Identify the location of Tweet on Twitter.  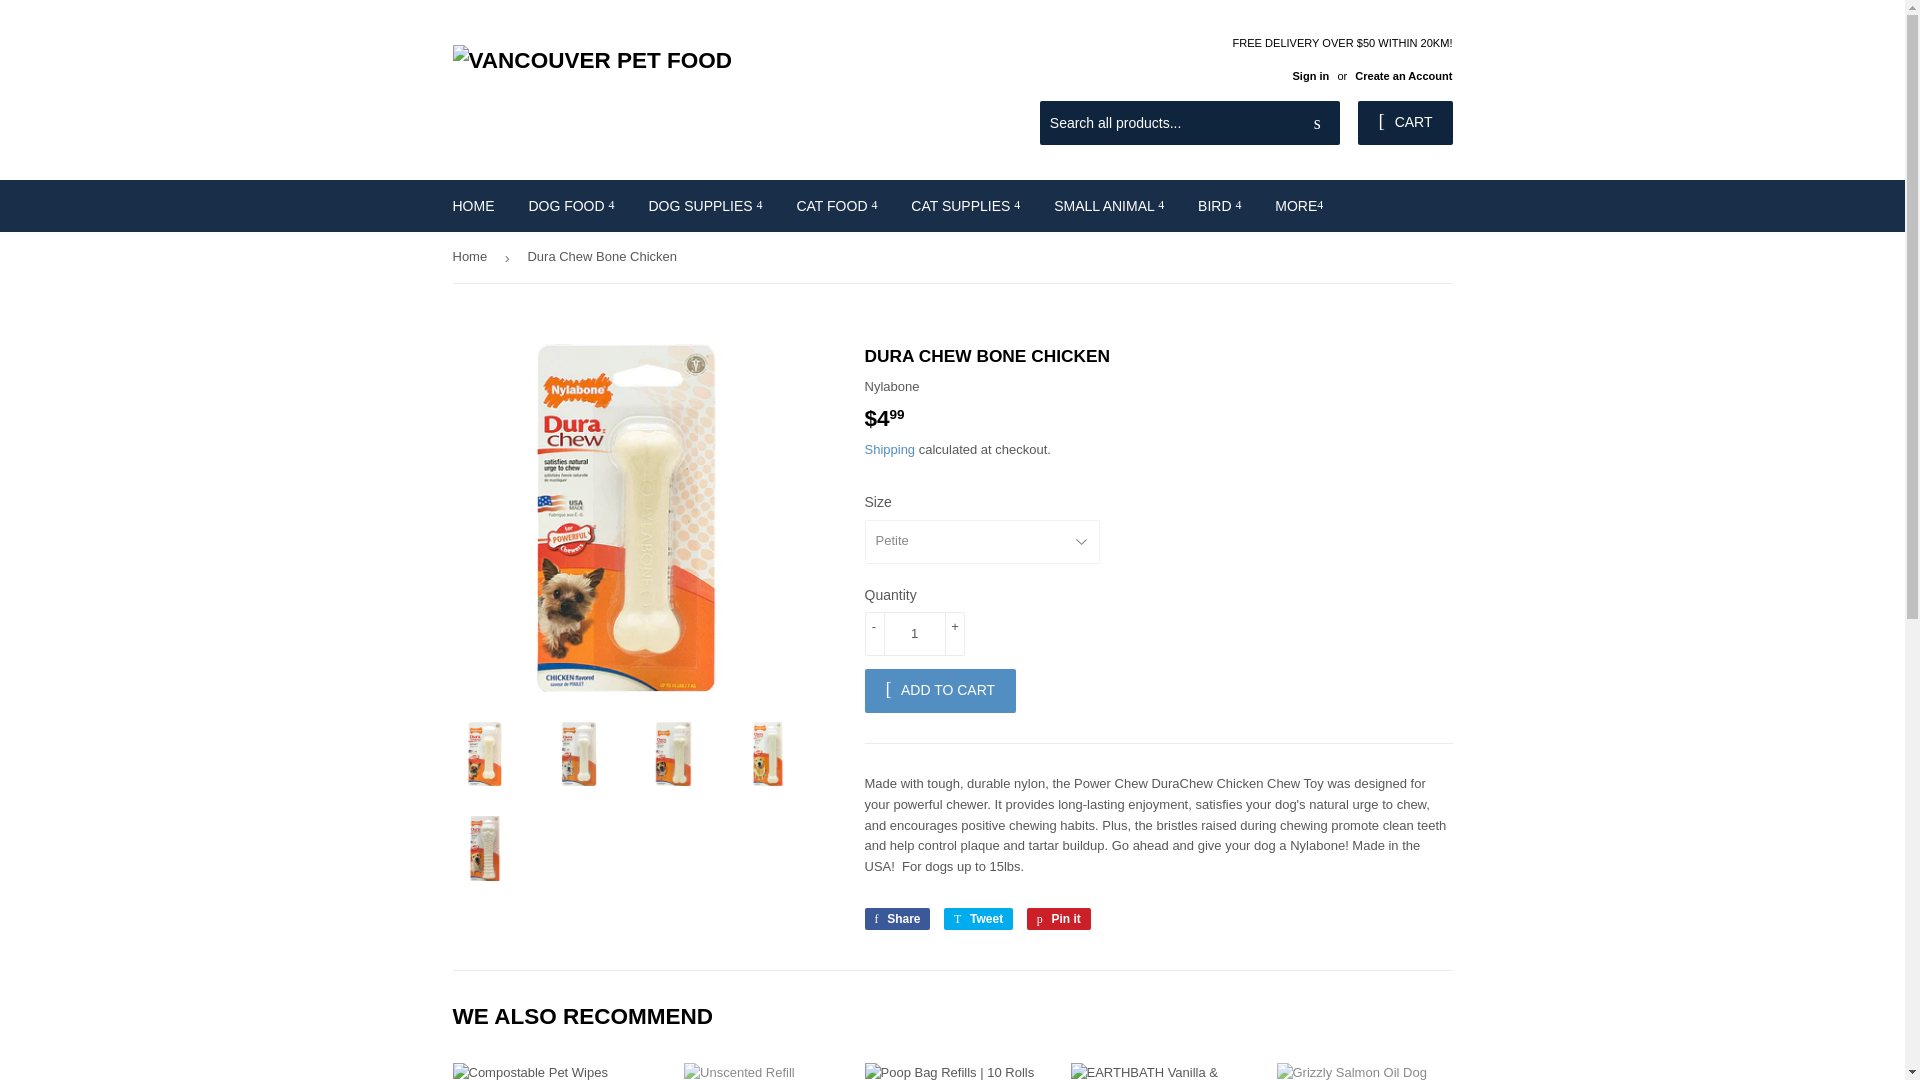
(978, 918).